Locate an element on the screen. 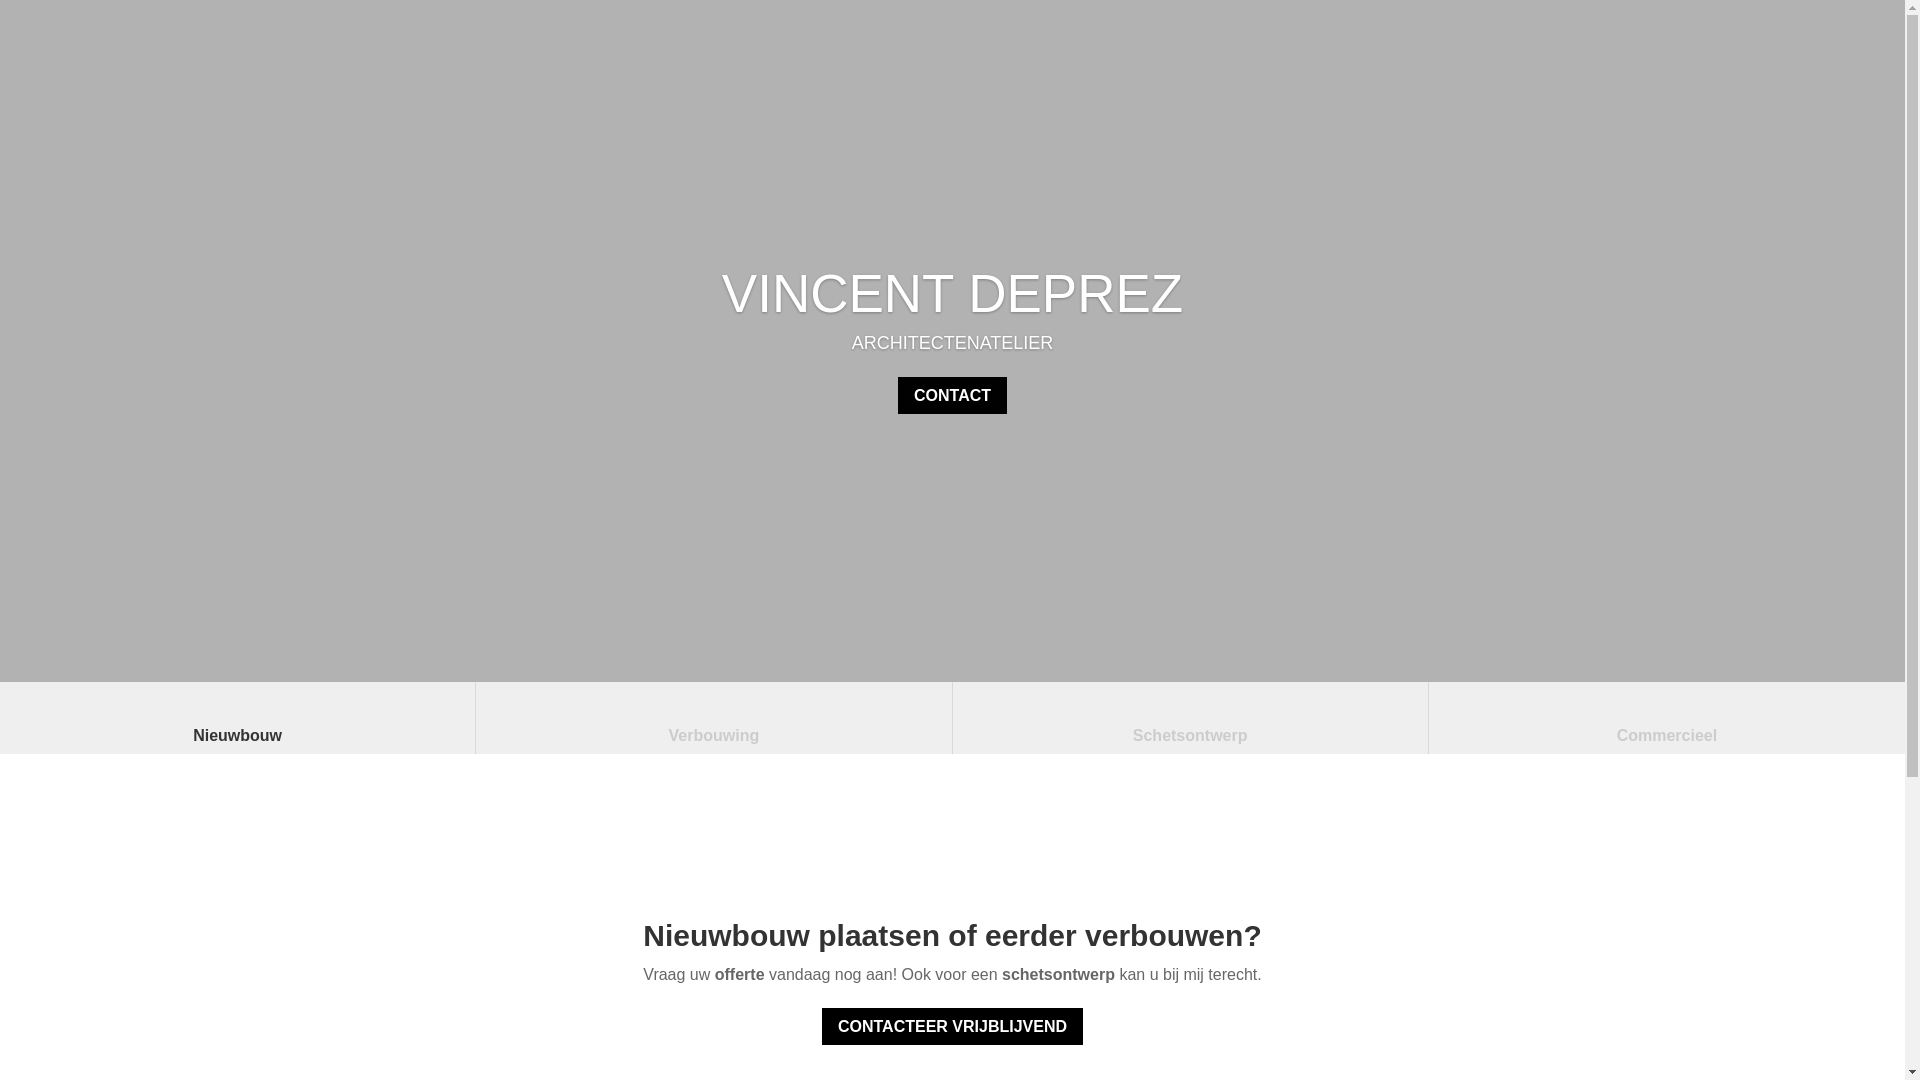 The height and width of the screenshot is (1080, 1920). Commercieel is located at coordinates (1667, 722).